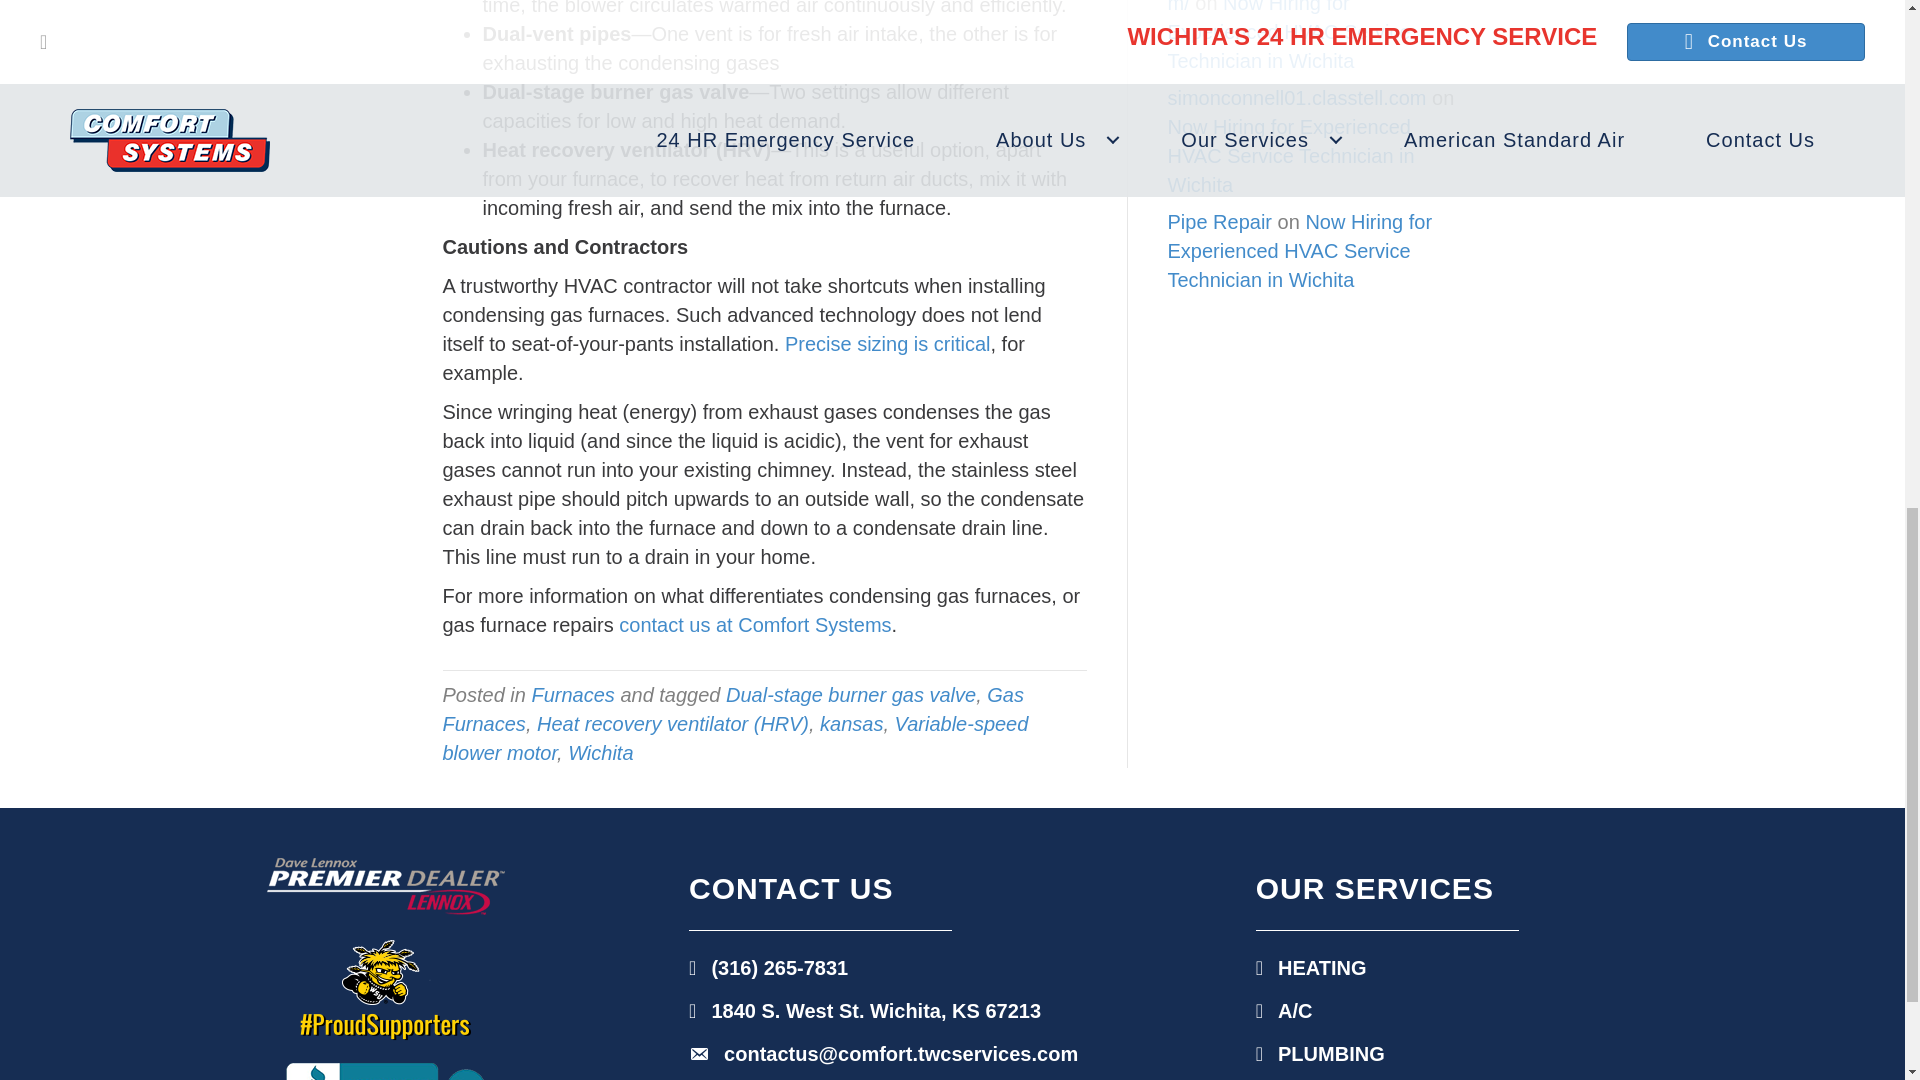 This screenshot has height=1080, width=1920. I want to click on Dual-stage burner gas valve, so click(850, 694).